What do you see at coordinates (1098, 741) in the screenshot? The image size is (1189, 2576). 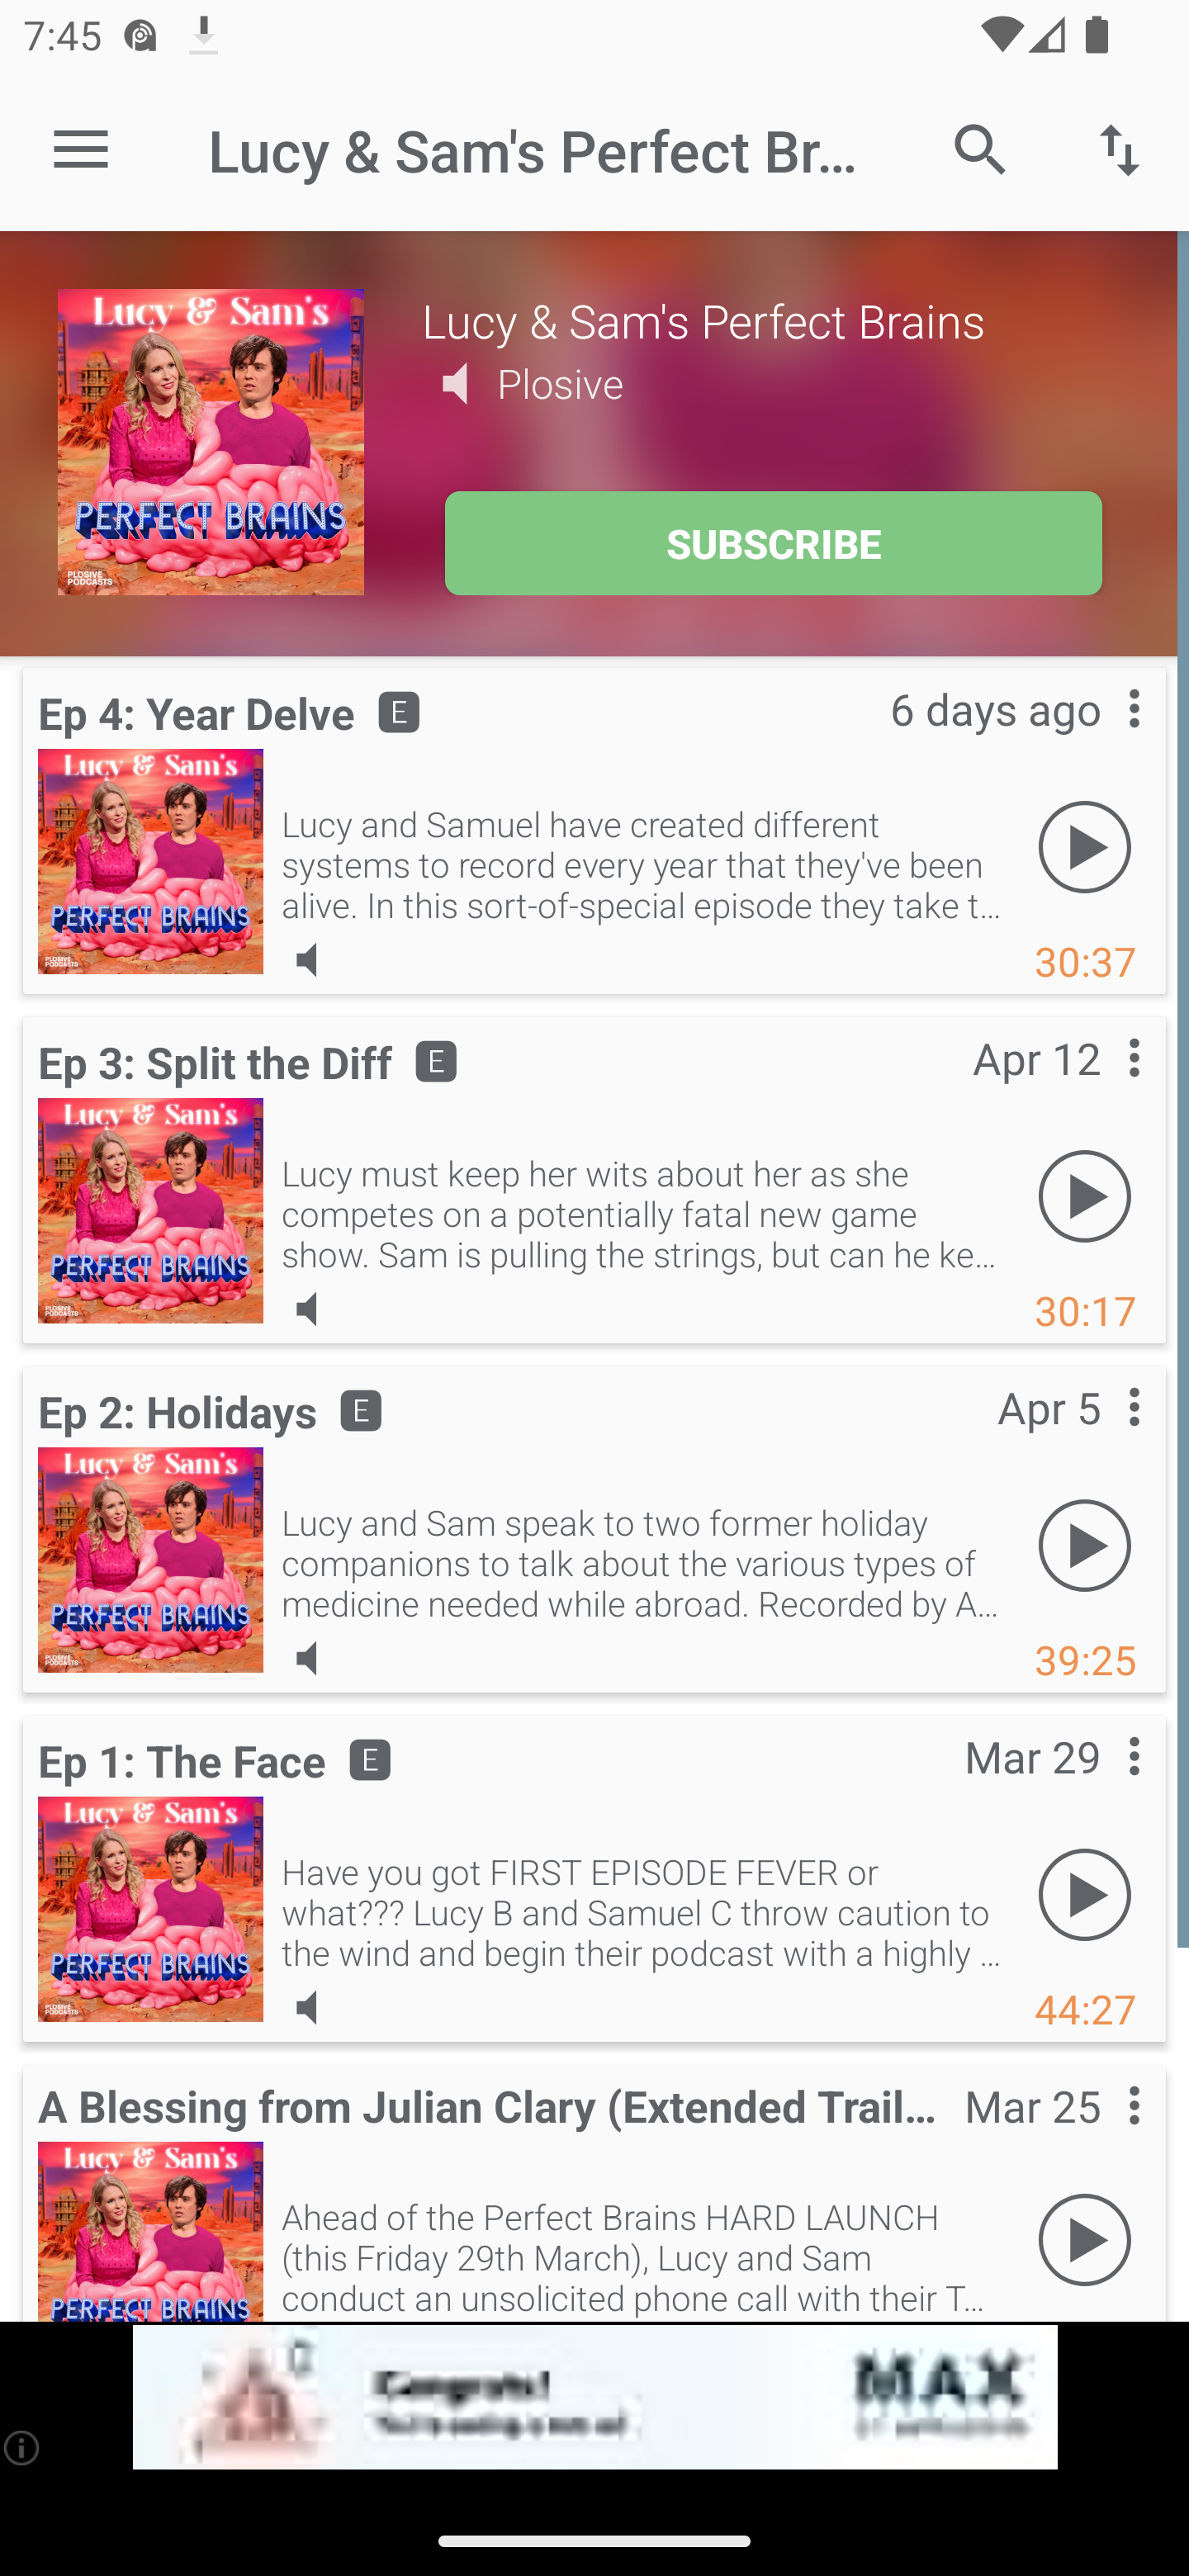 I see `Contextual menu` at bounding box center [1098, 741].